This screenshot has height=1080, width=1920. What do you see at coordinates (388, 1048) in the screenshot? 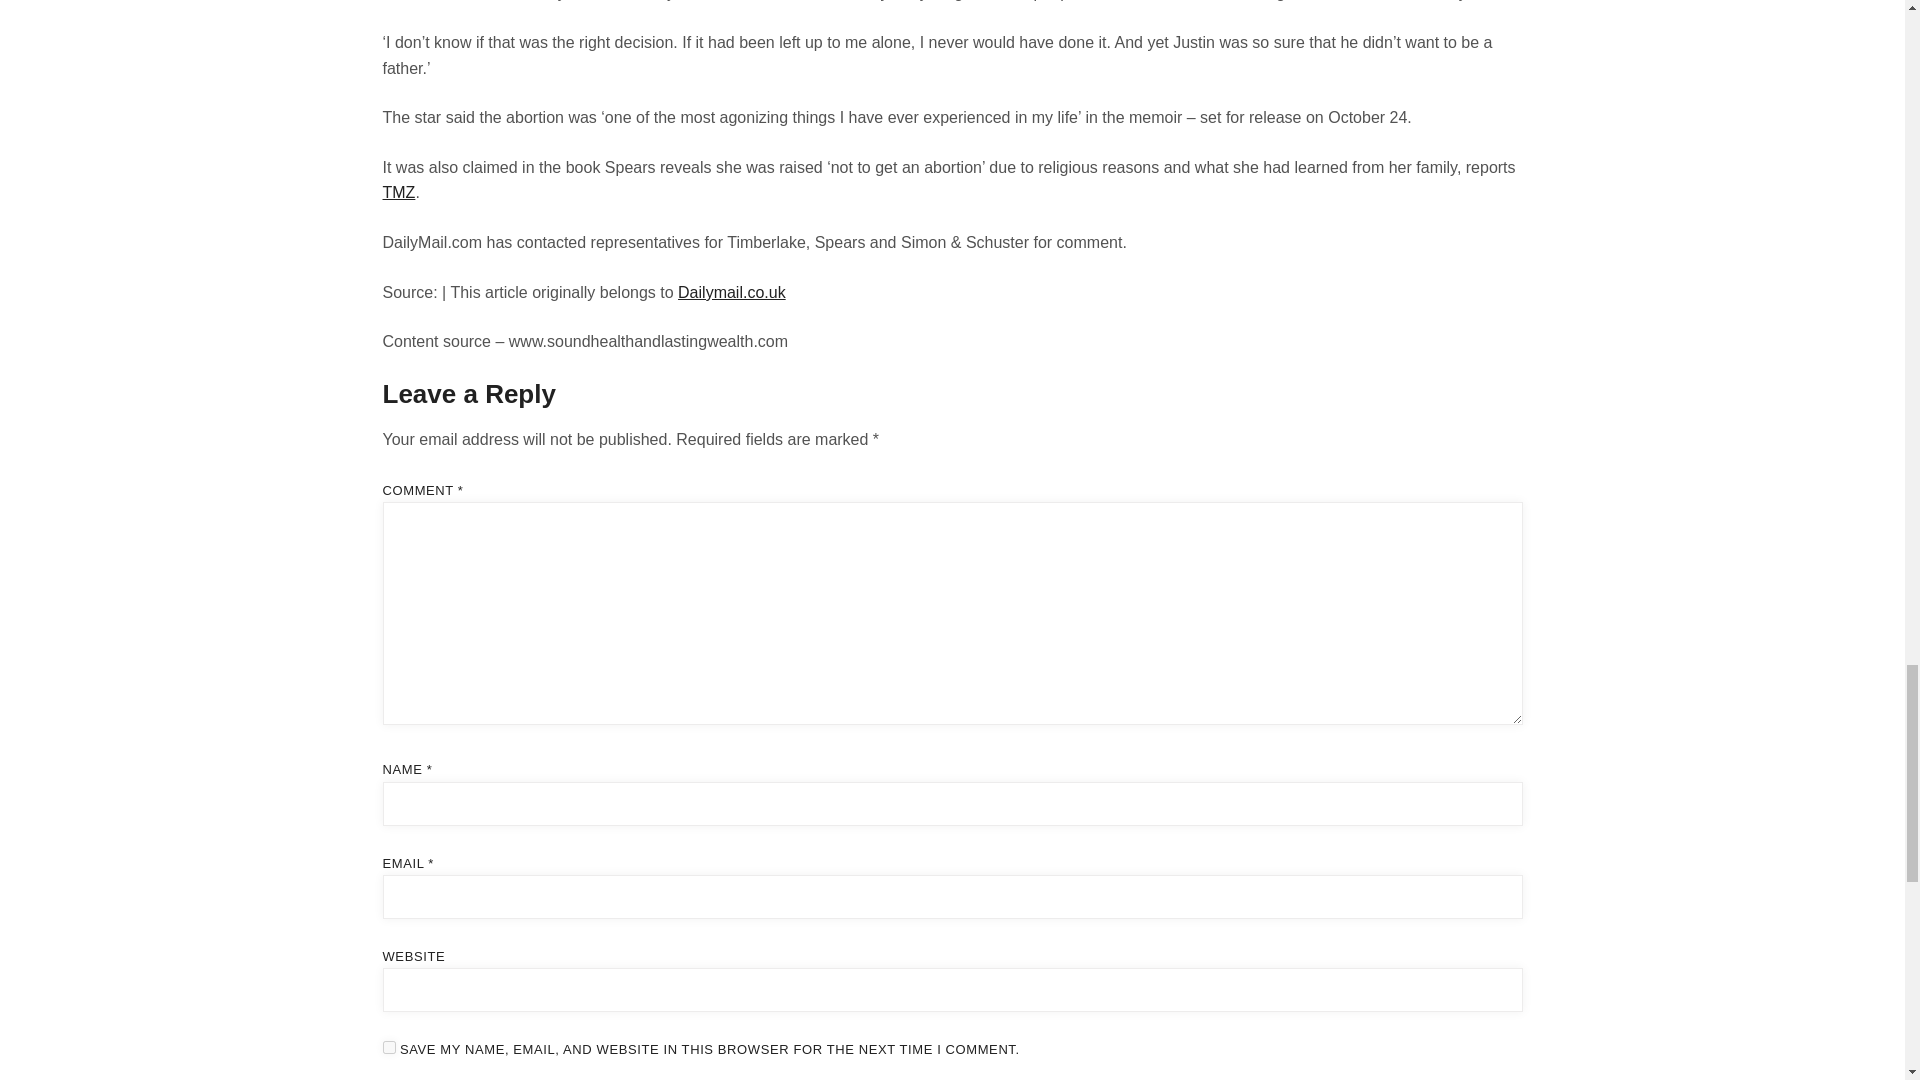
I see `yes` at bounding box center [388, 1048].